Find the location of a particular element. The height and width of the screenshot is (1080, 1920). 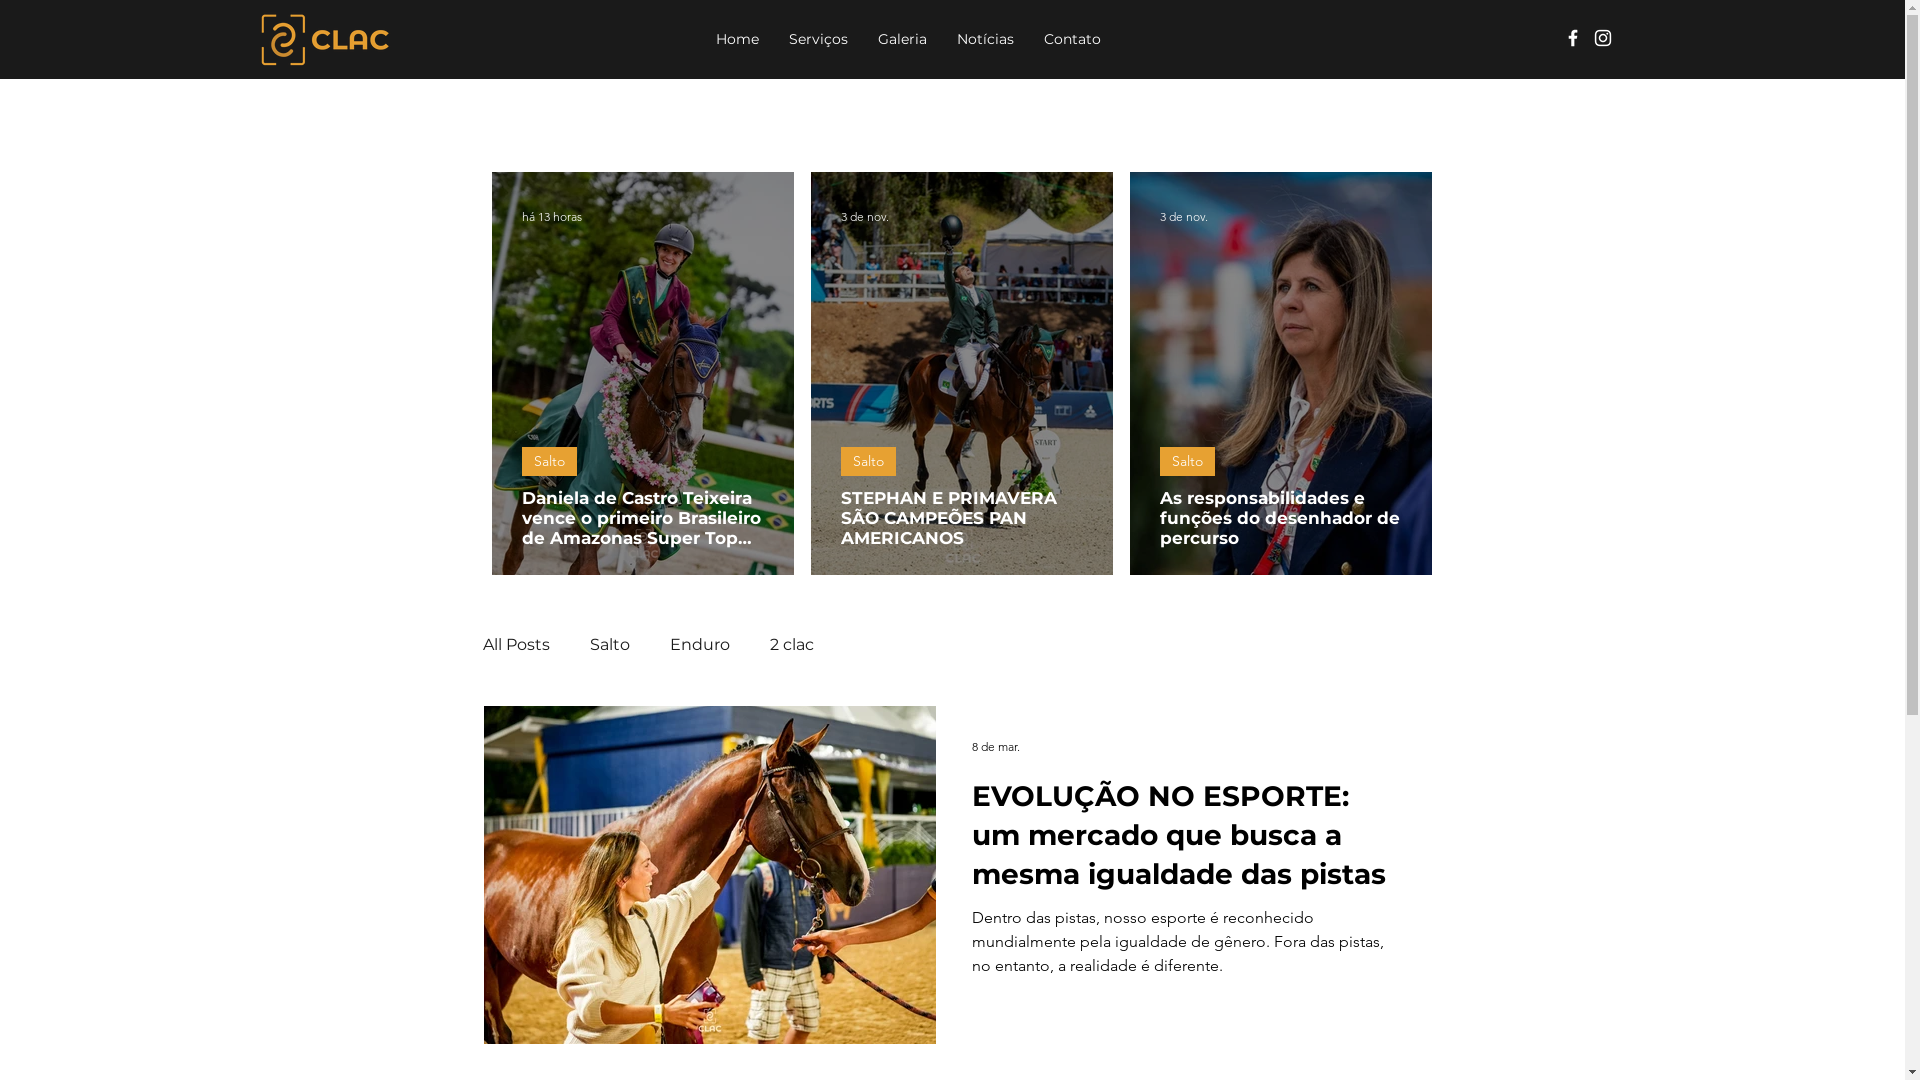

2 clac is located at coordinates (792, 644).